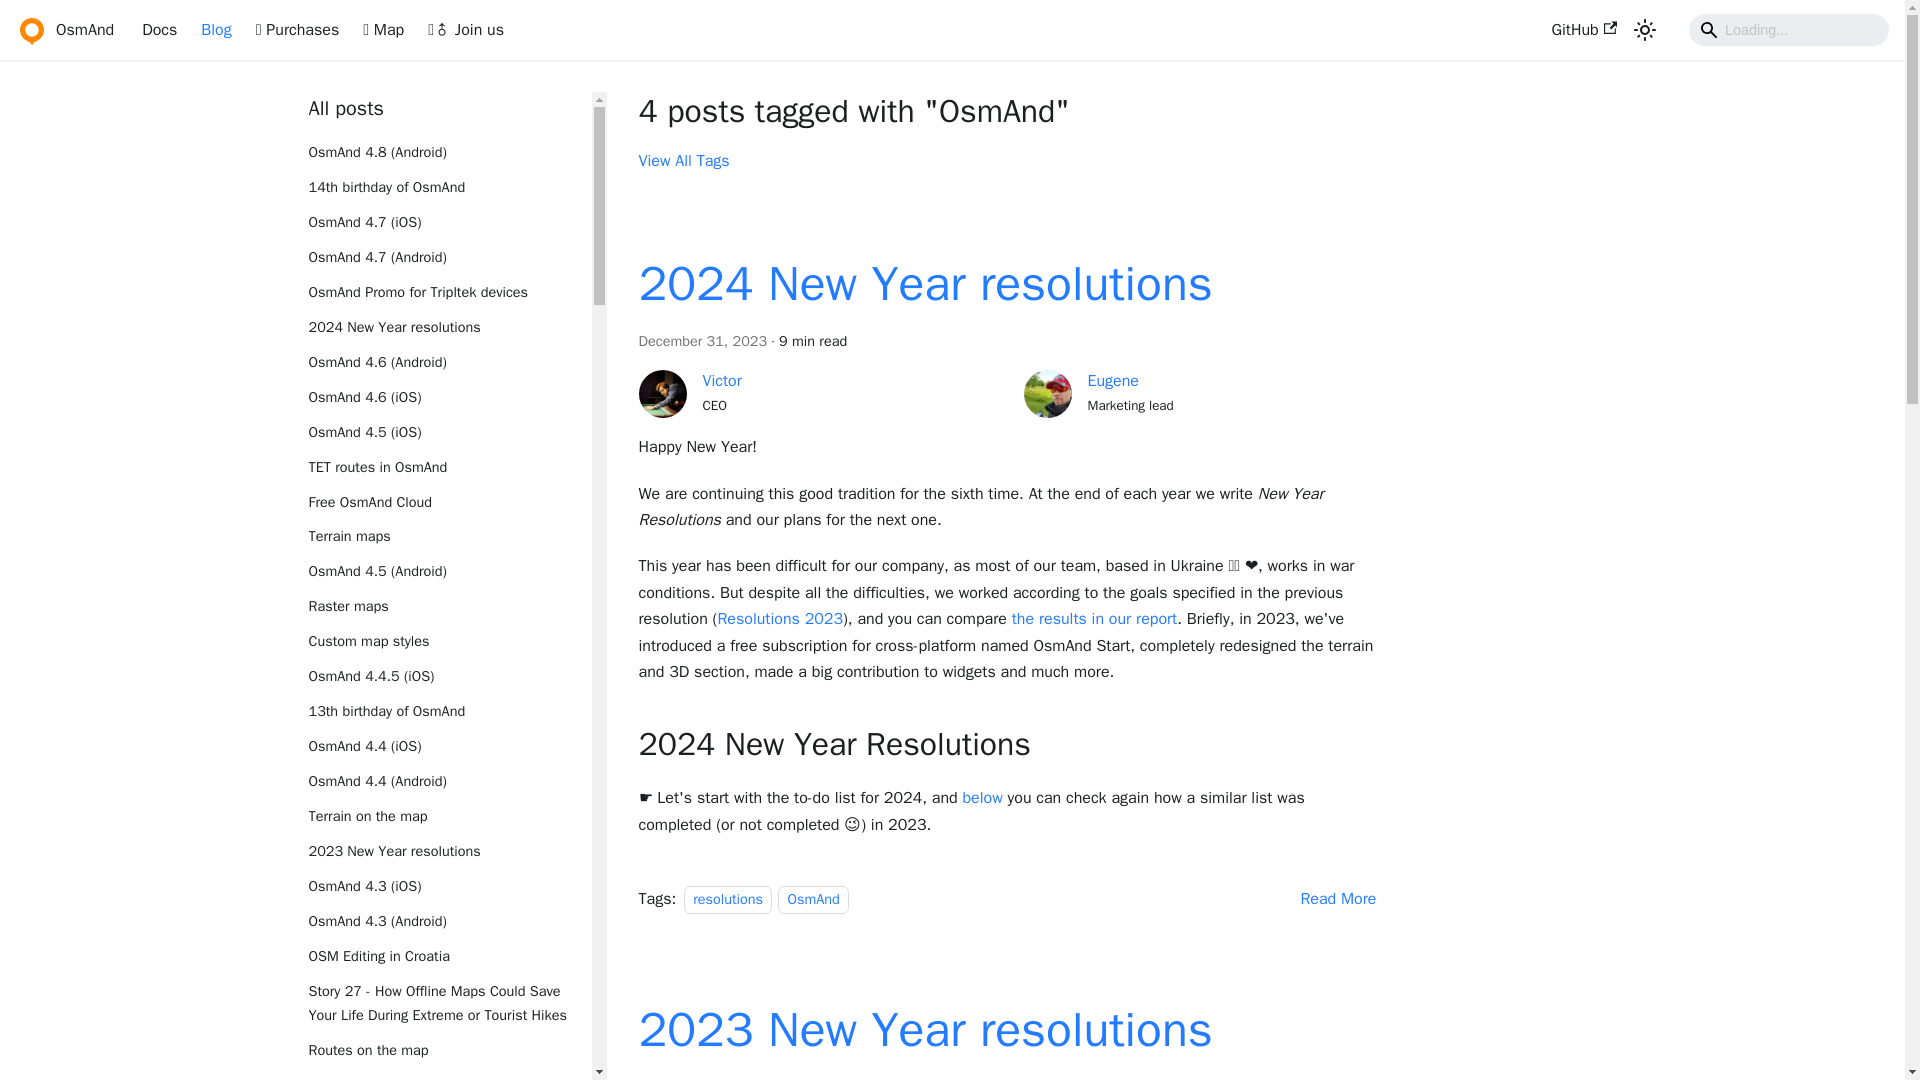 Image resolution: width=1920 pixels, height=1080 pixels. What do you see at coordinates (449, 292) in the screenshot?
I see `OsmAnd Promo for Tripltek devices` at bounding box center [449, 292].